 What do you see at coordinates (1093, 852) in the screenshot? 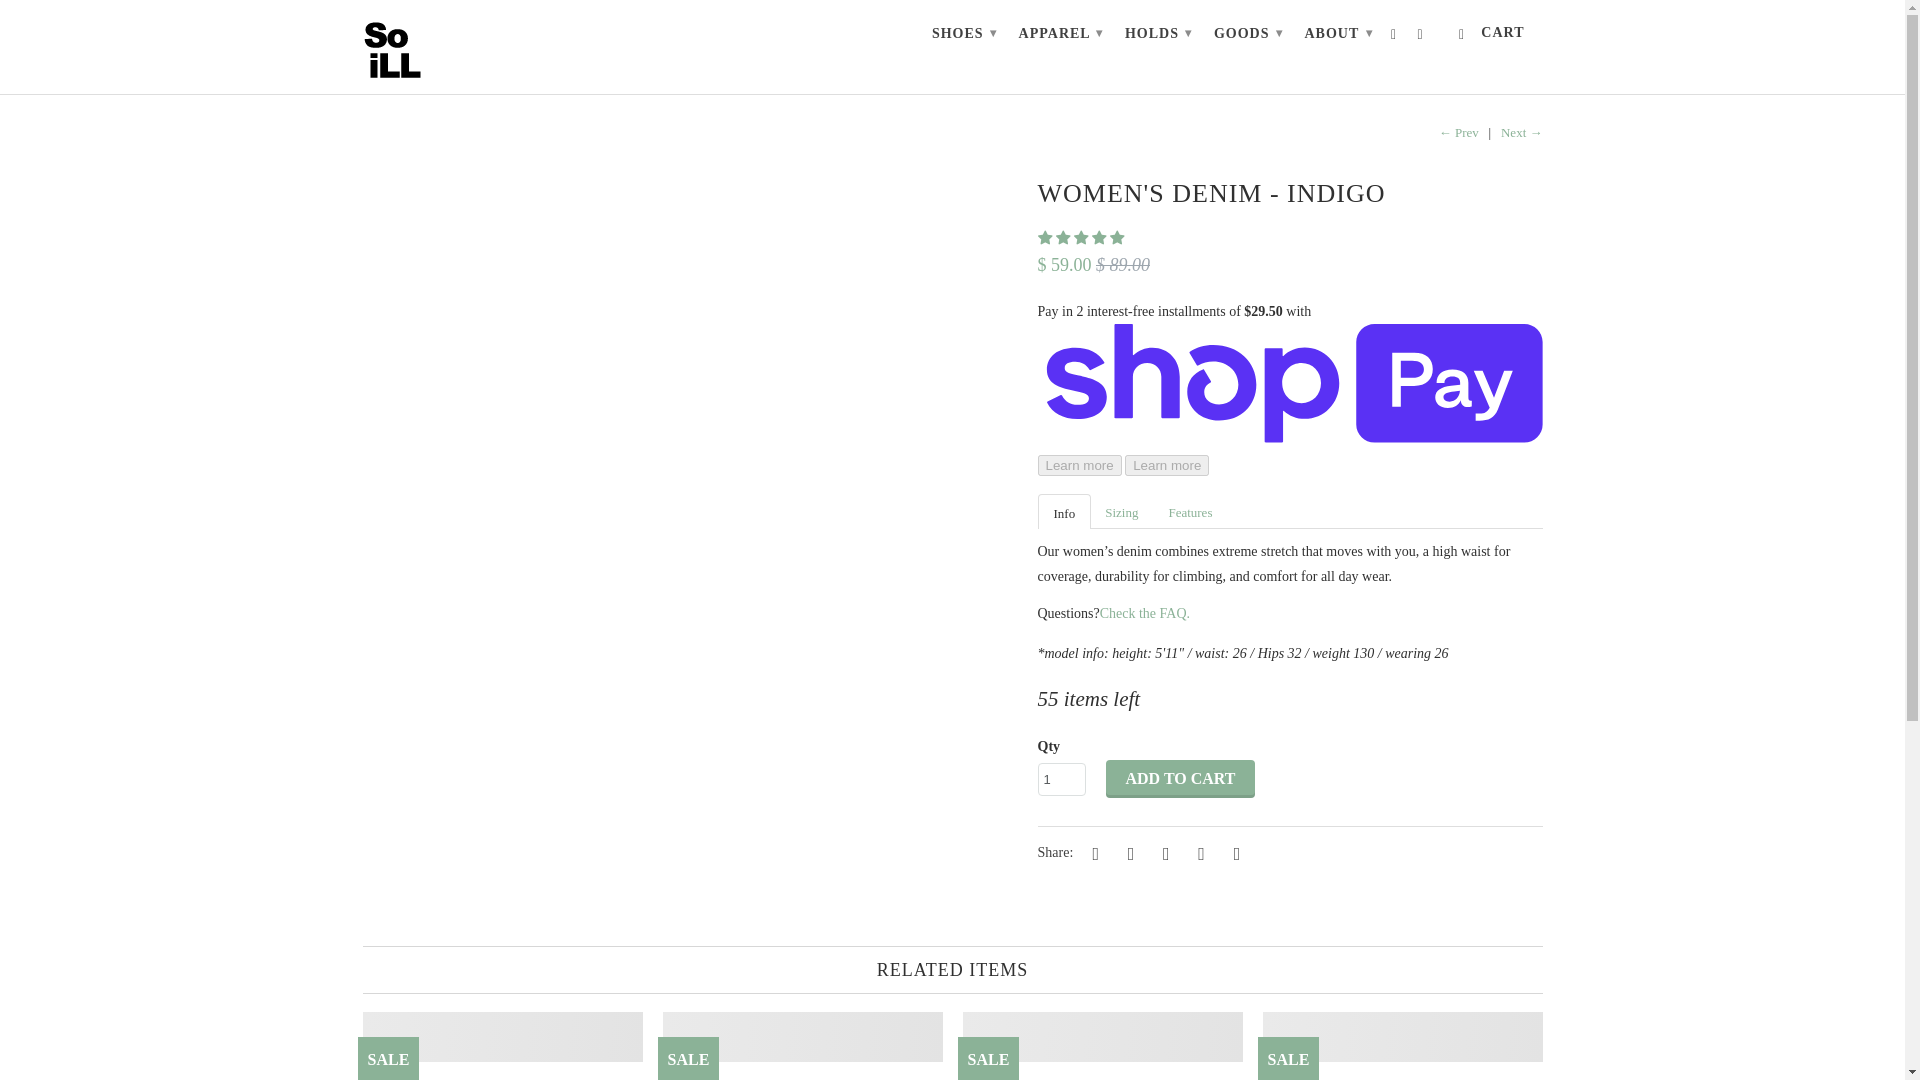
I see `Share this on Twitter` at bounding box center [1093, 852].